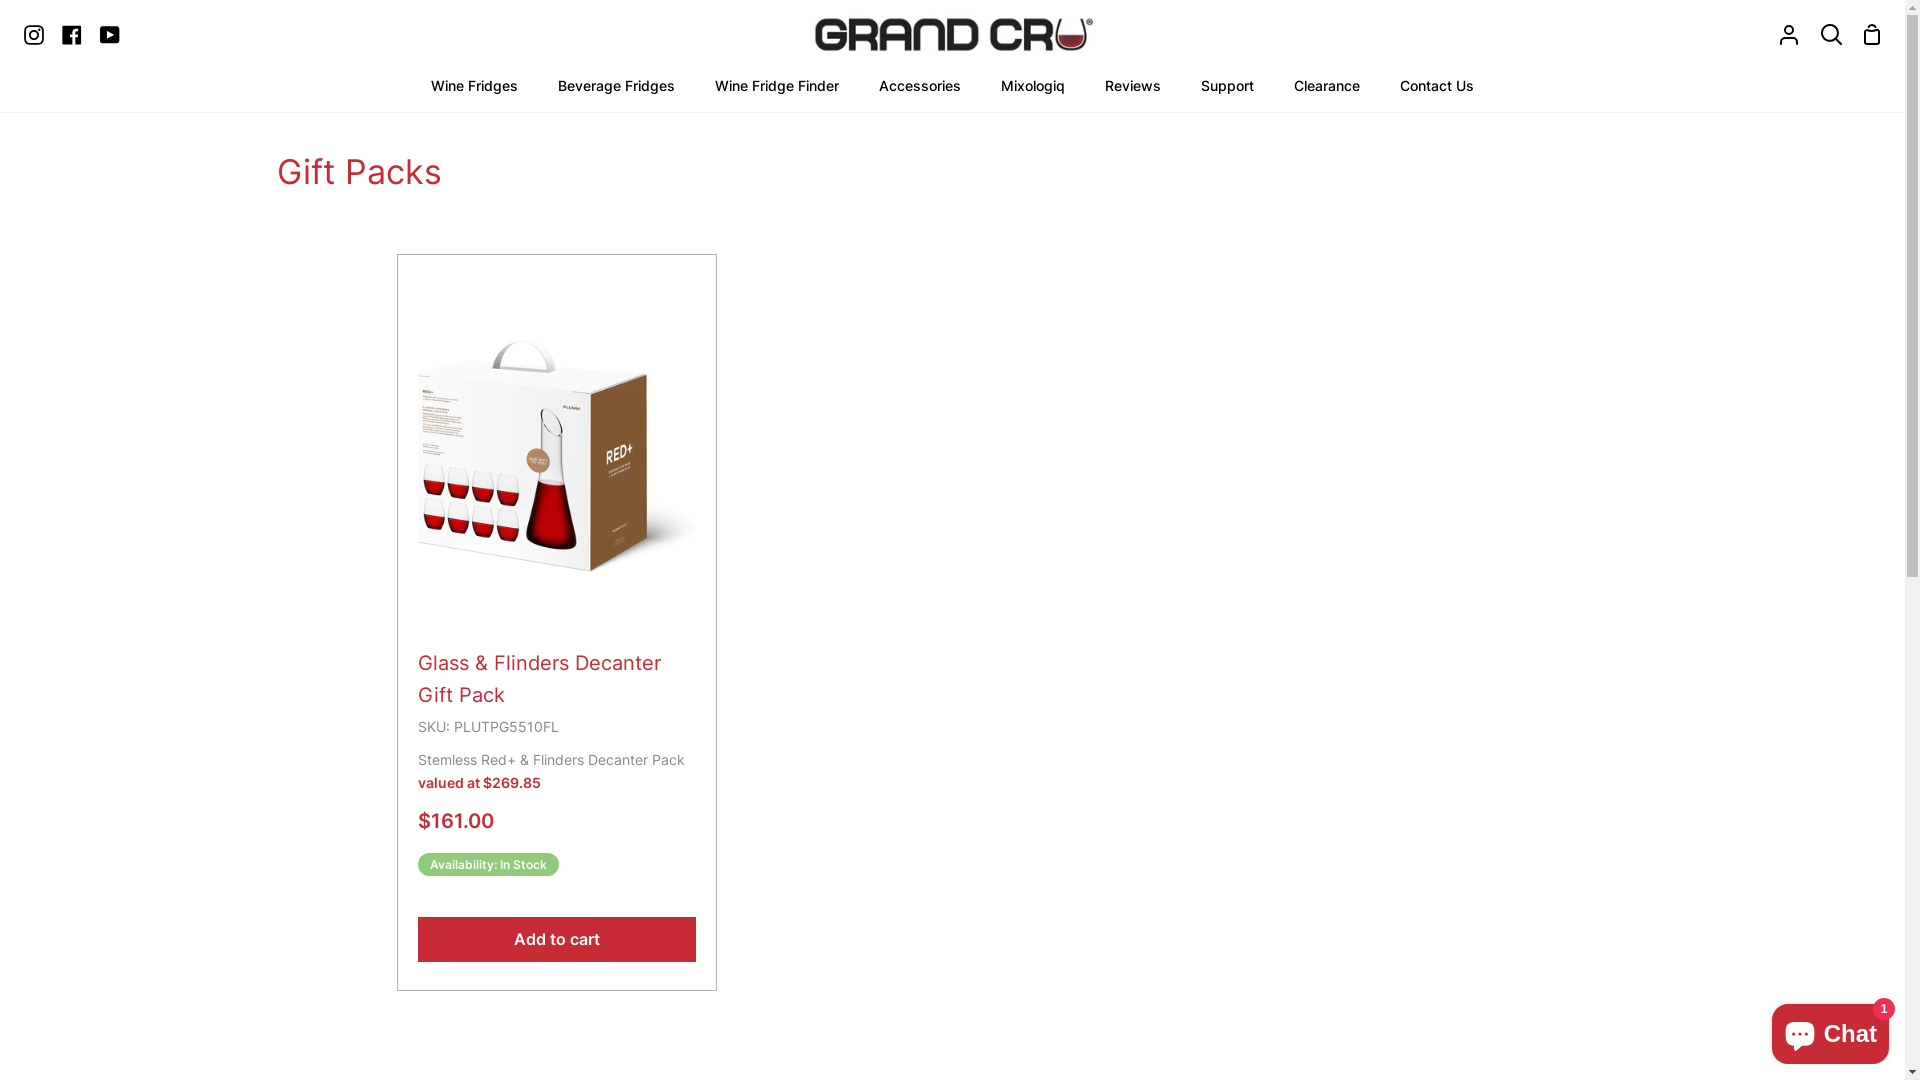 The image size is (1920, 1080). I want to click on Shopping Cart, so click(1872, 34).